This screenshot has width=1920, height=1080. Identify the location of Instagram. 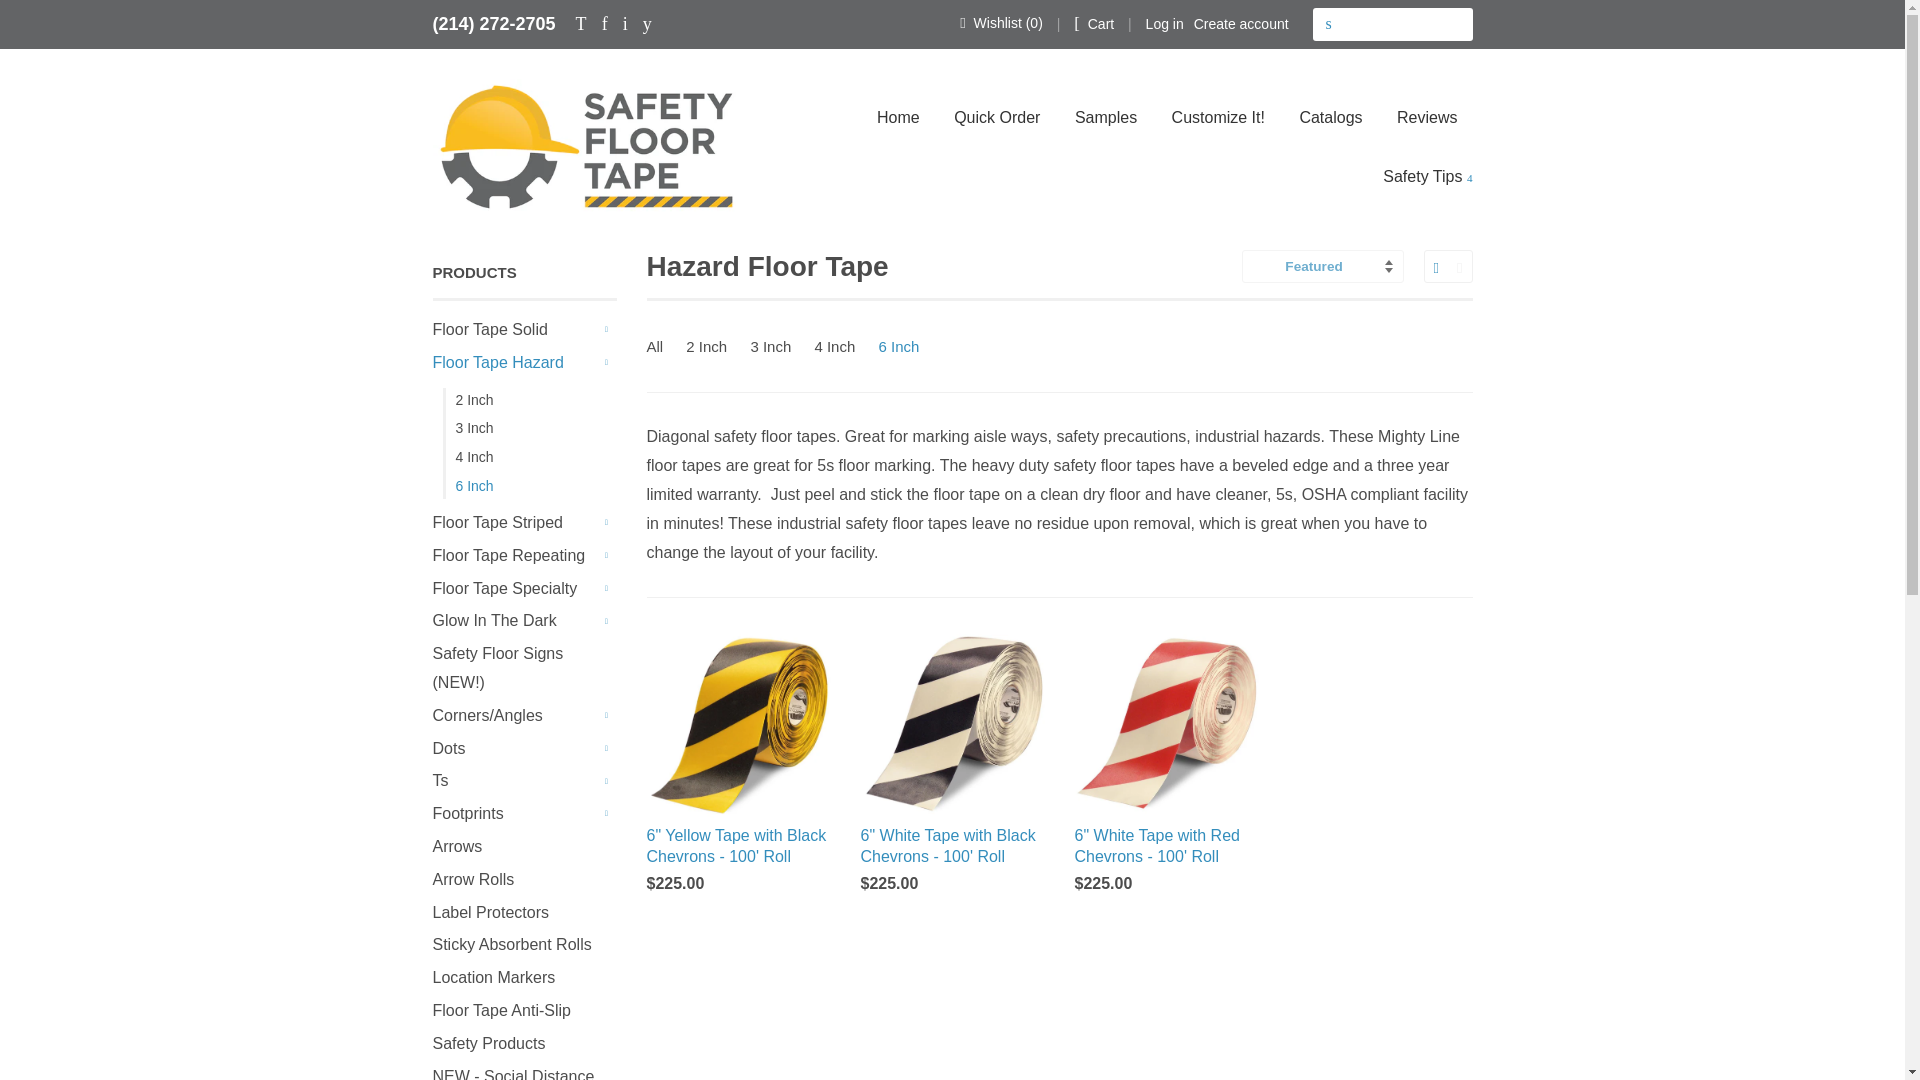
(624, 23).